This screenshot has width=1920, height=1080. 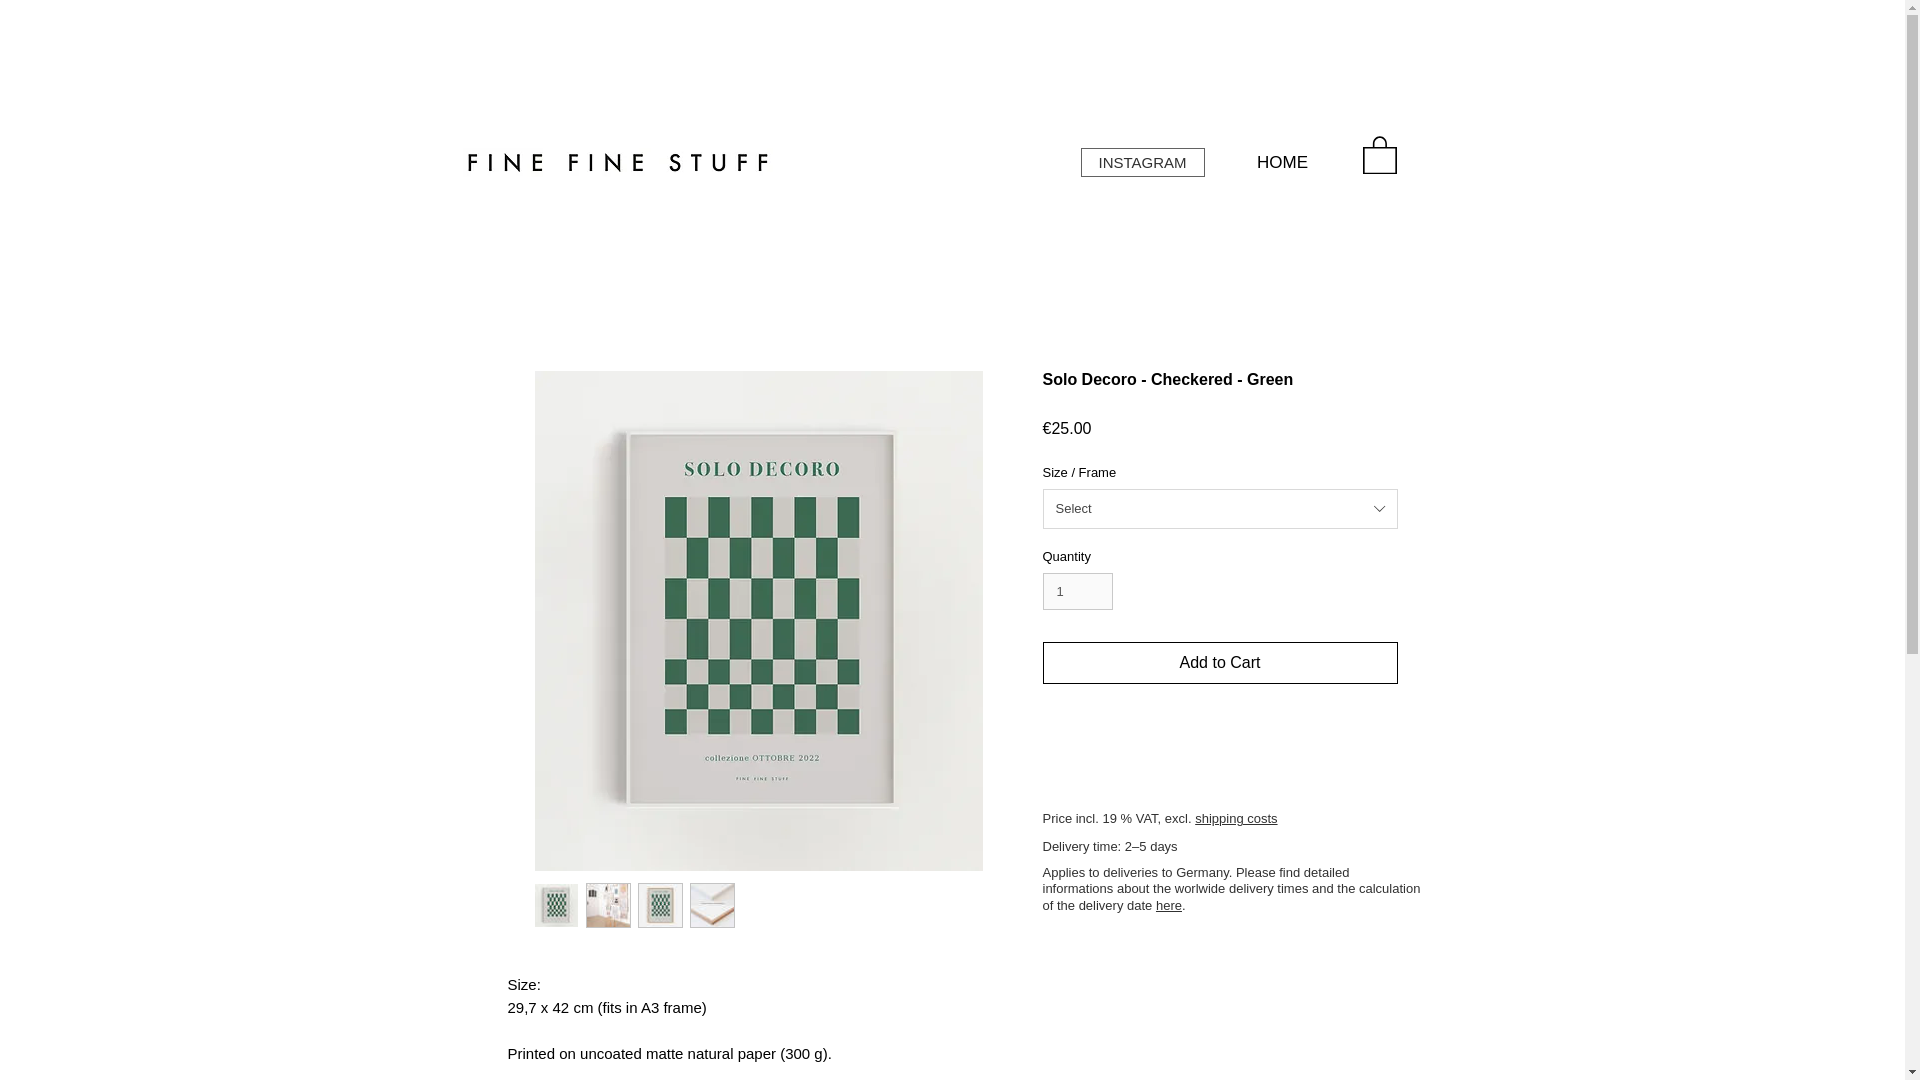 What do you see at coordinates (1078, 592) in the screenshot?
I see `1` at bounding box center [1078, 592].